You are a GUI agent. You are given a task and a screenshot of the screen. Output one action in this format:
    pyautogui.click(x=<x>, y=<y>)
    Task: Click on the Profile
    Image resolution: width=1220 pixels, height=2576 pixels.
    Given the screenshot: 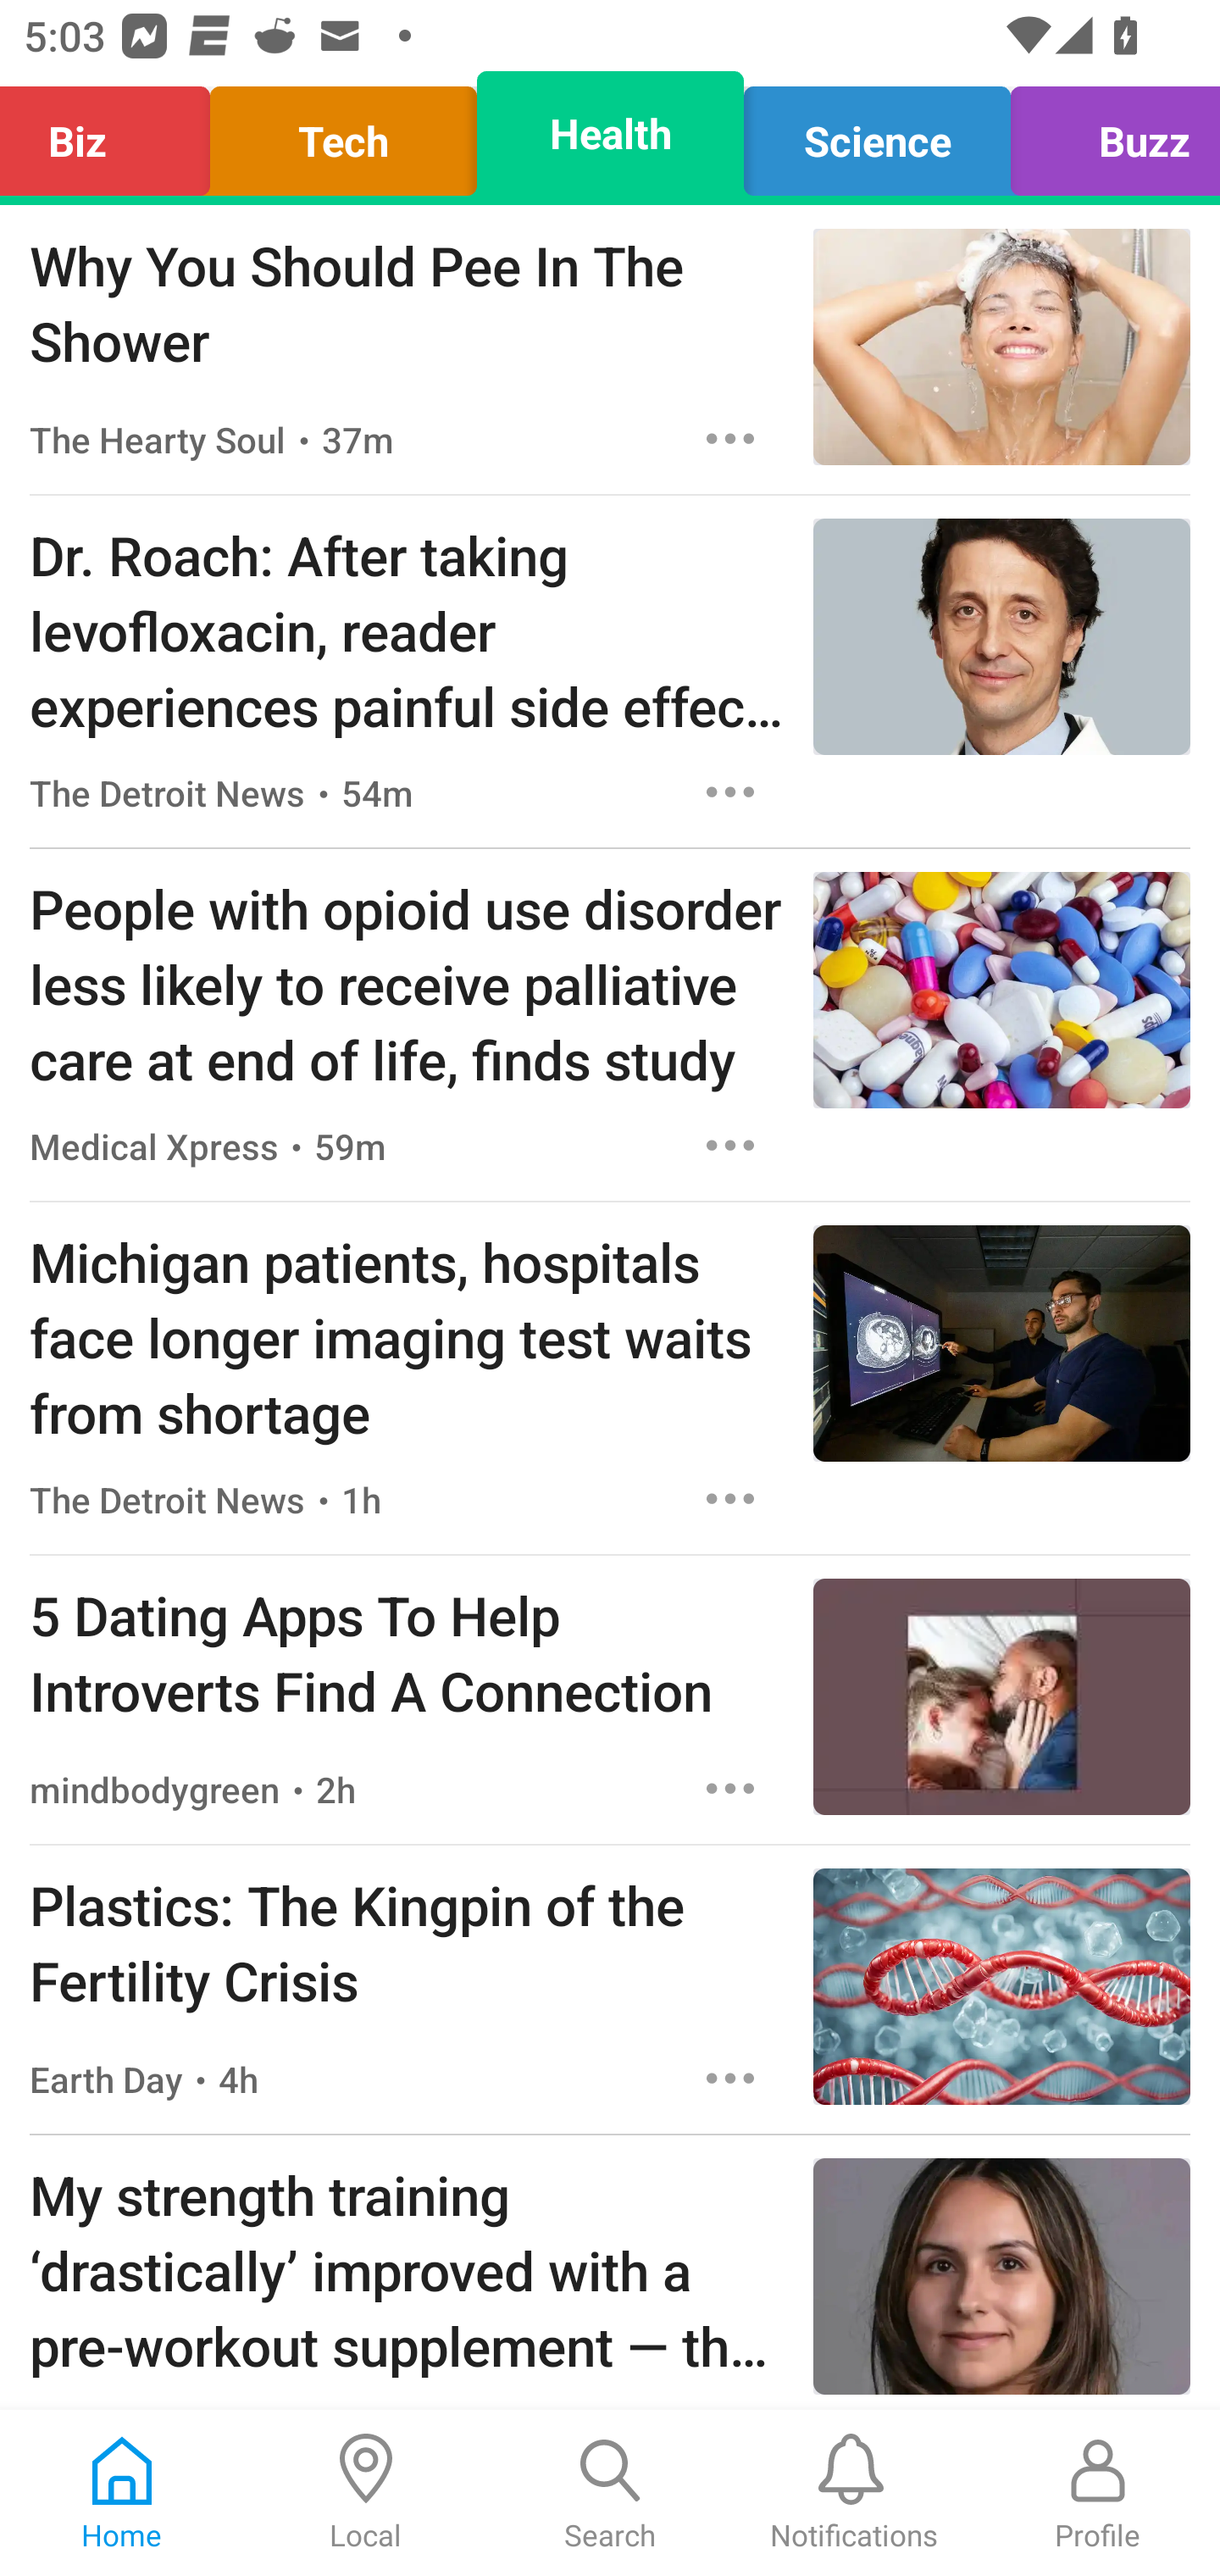 What is the action you would take?
    pyautogui.click(x=1098, y=2493)
    